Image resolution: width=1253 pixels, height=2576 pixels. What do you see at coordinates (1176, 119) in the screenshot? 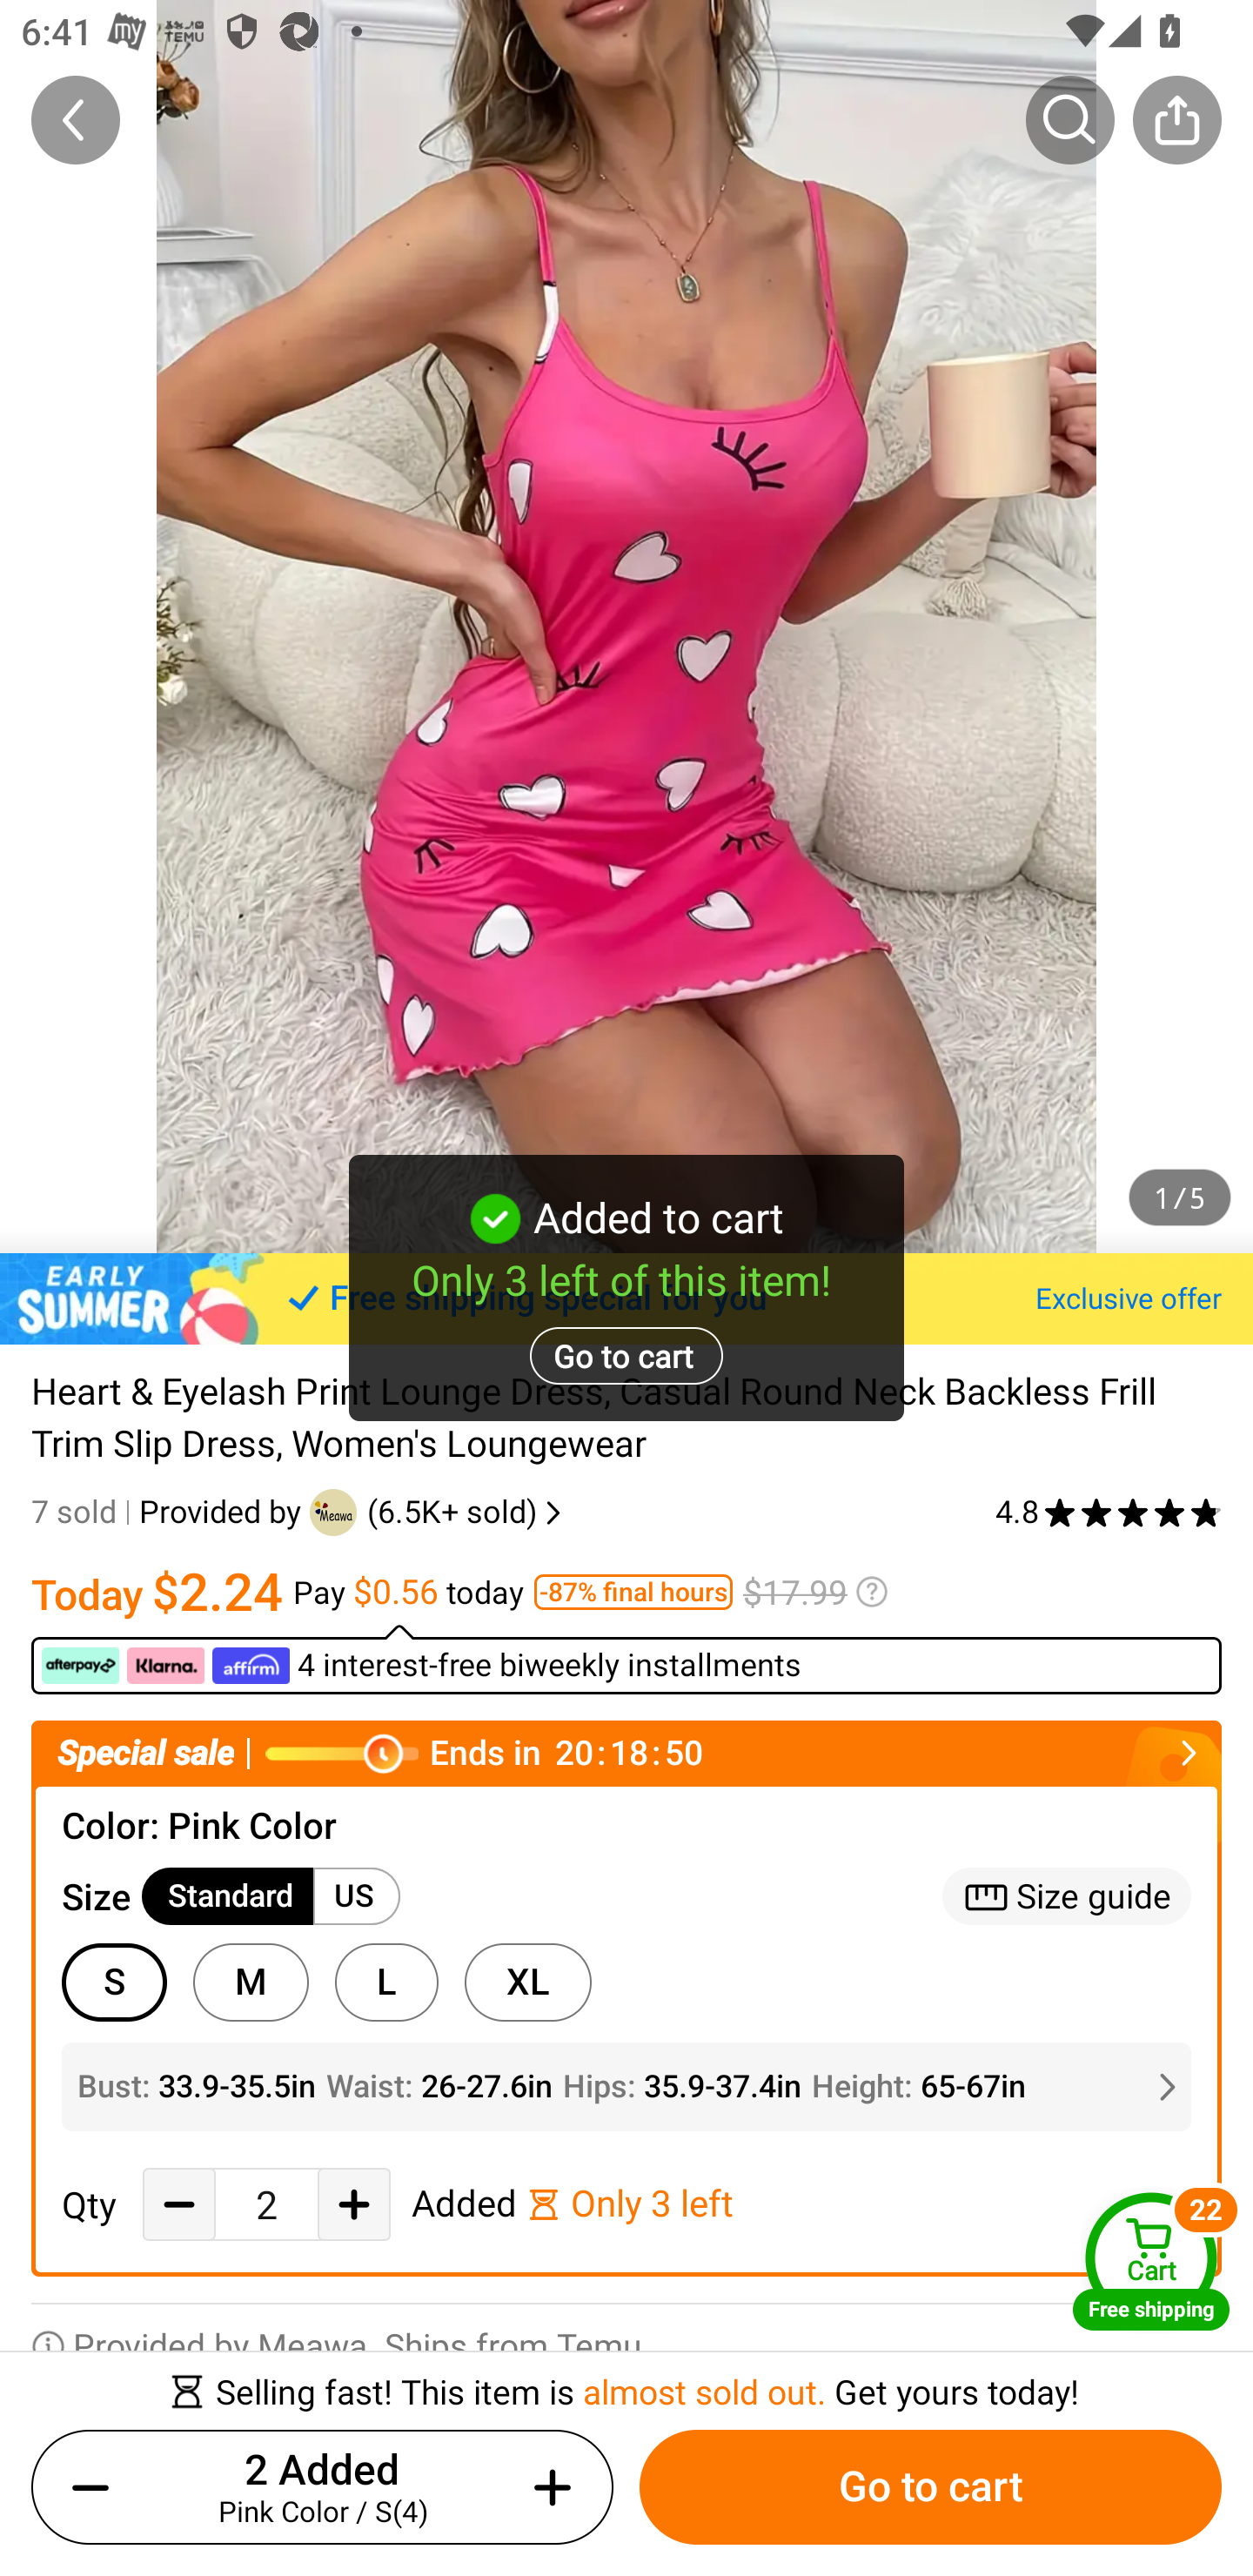
I see `Share` at bounding box center [1176, 119].